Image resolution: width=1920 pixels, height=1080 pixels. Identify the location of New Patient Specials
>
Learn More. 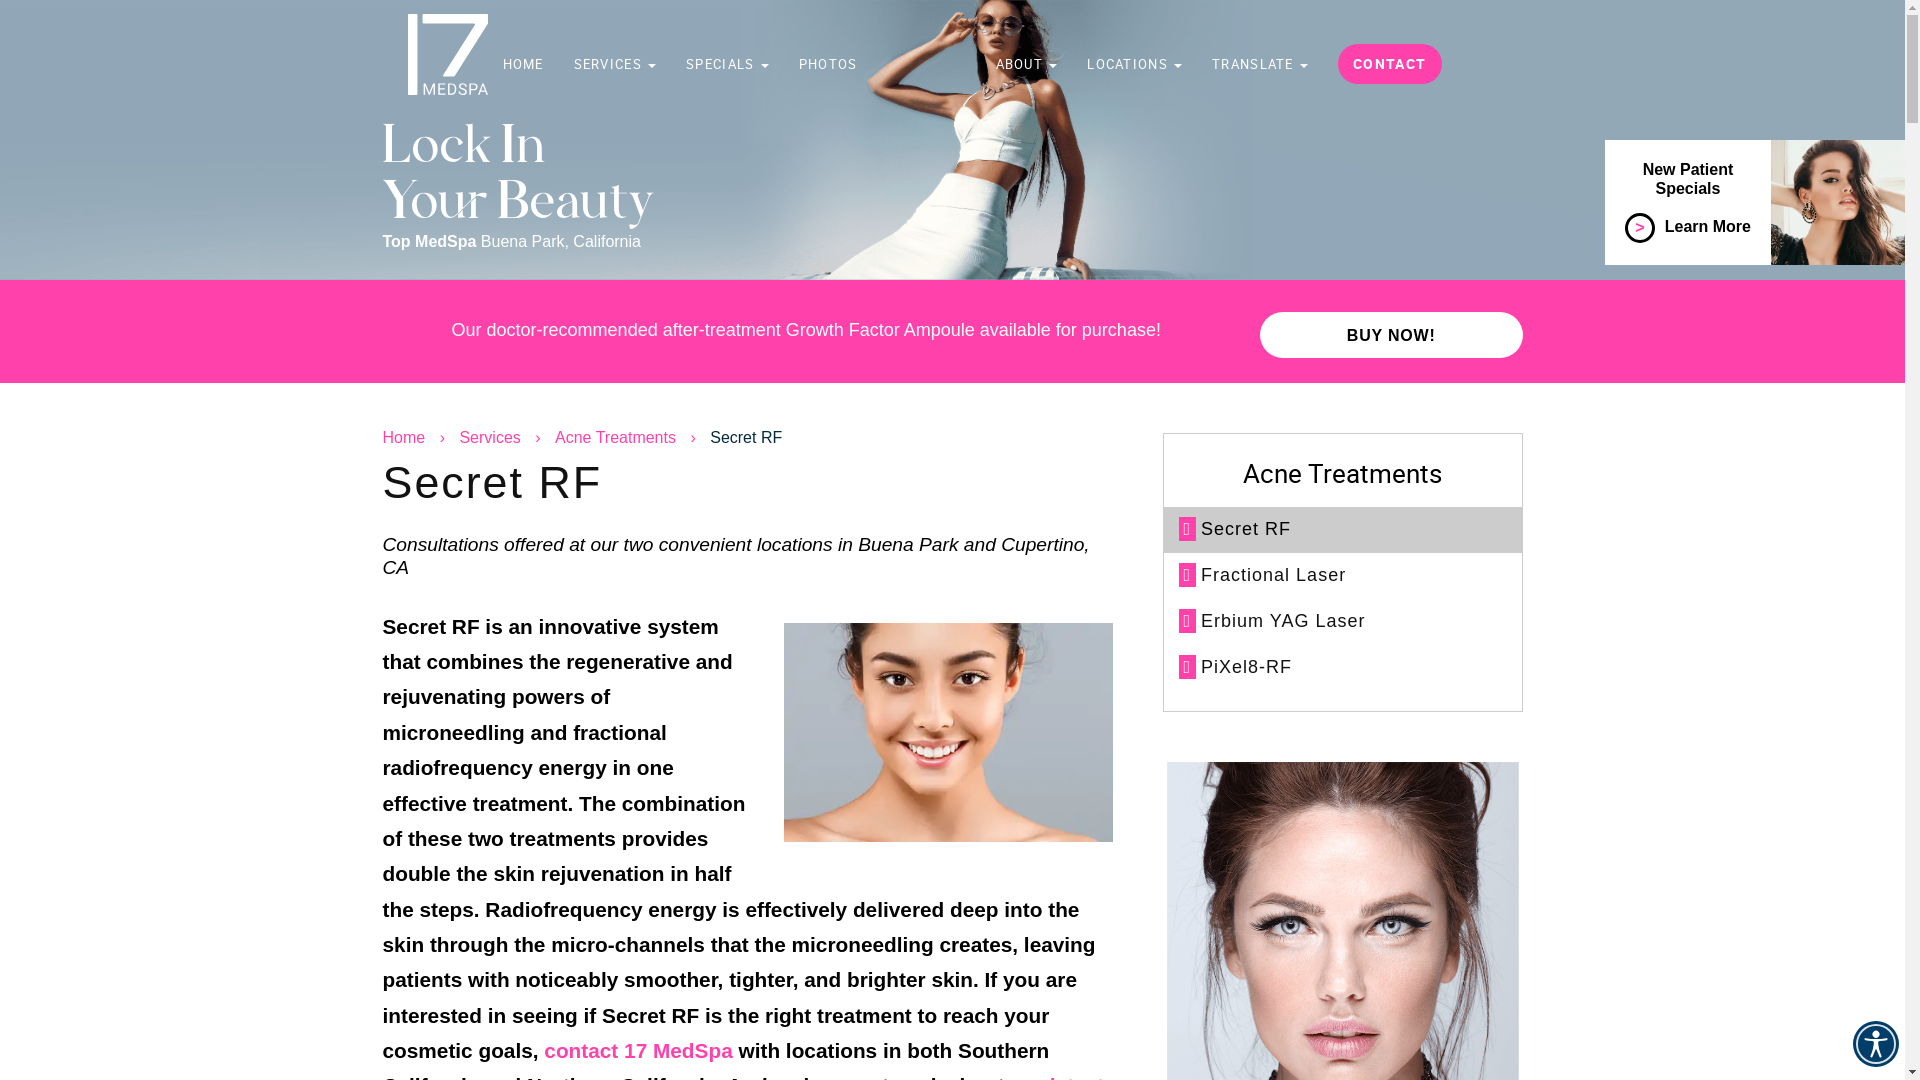
(1755, 208).